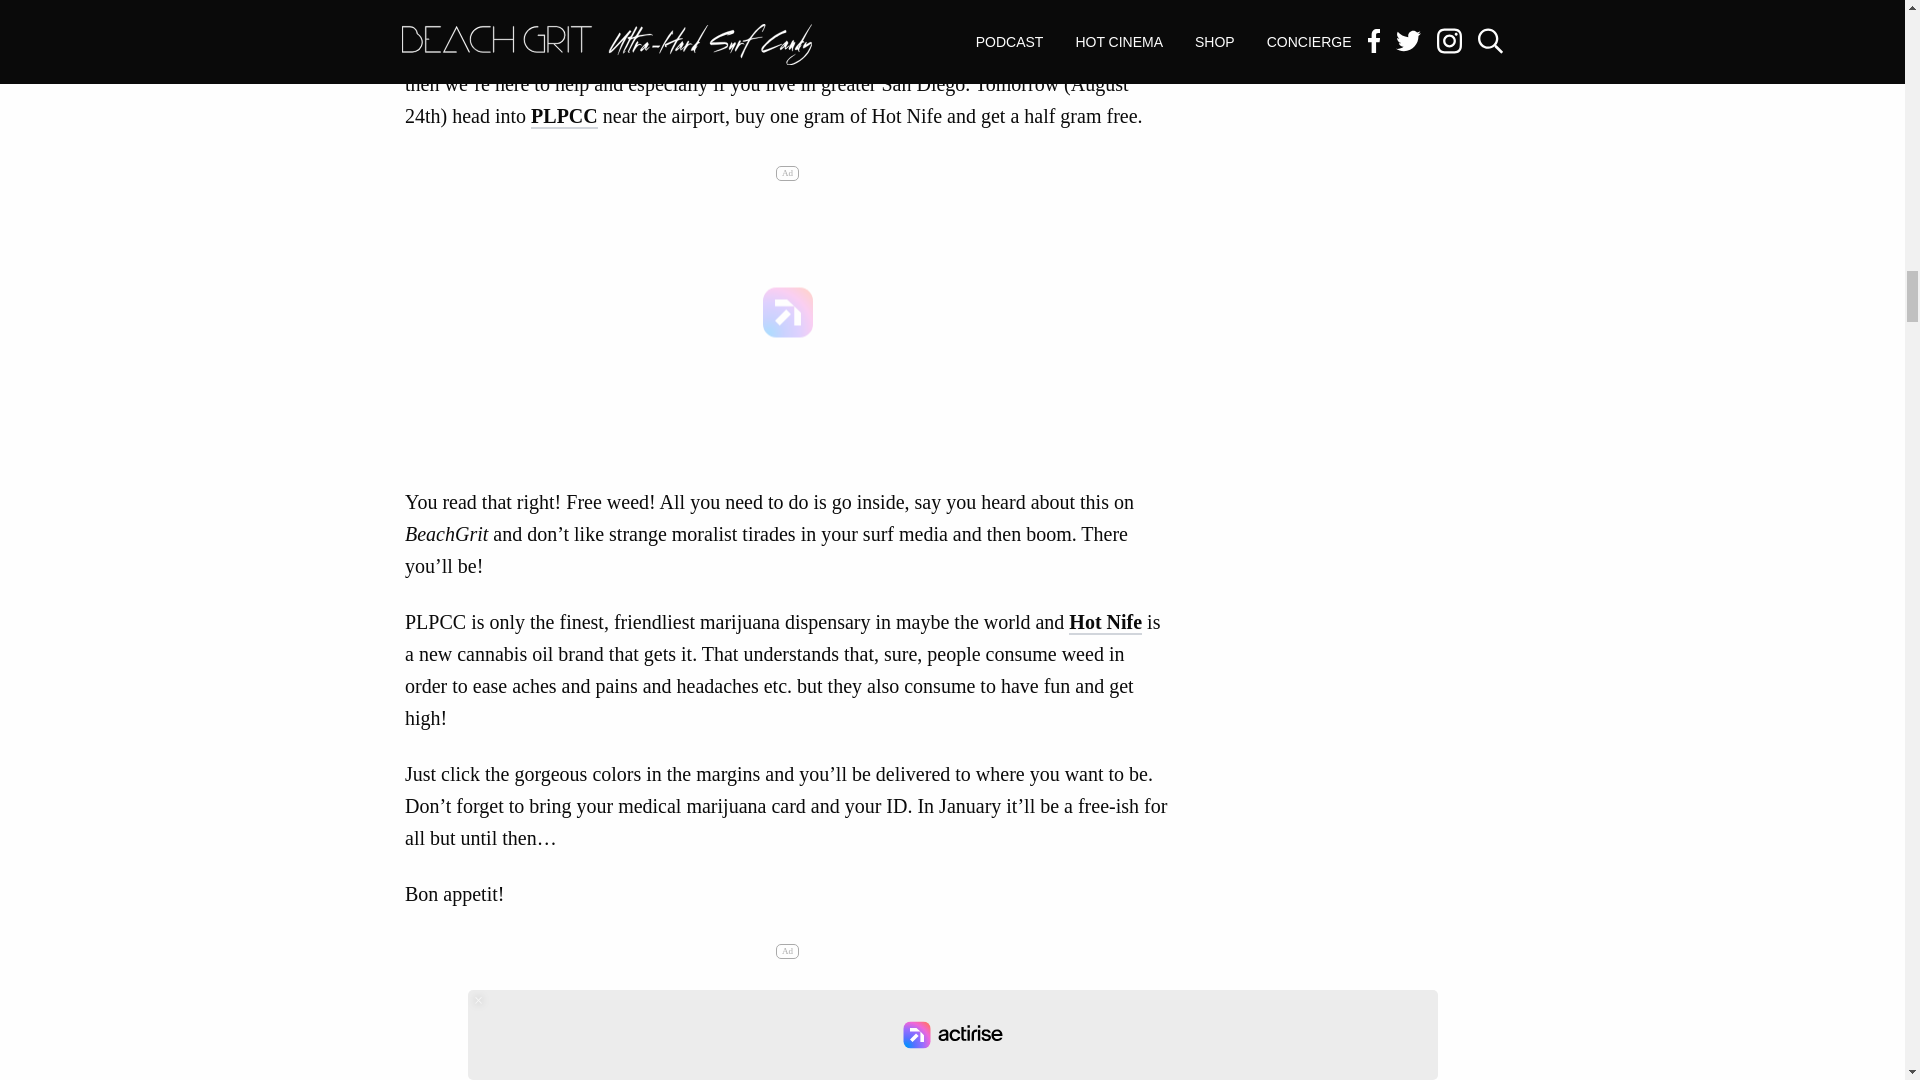 This screenshot has height=1080, width=1920. What do you see at coordinates (1106, 623) in the screenshot?
I see `Hot Nife` at bounding box center [1106, 623].